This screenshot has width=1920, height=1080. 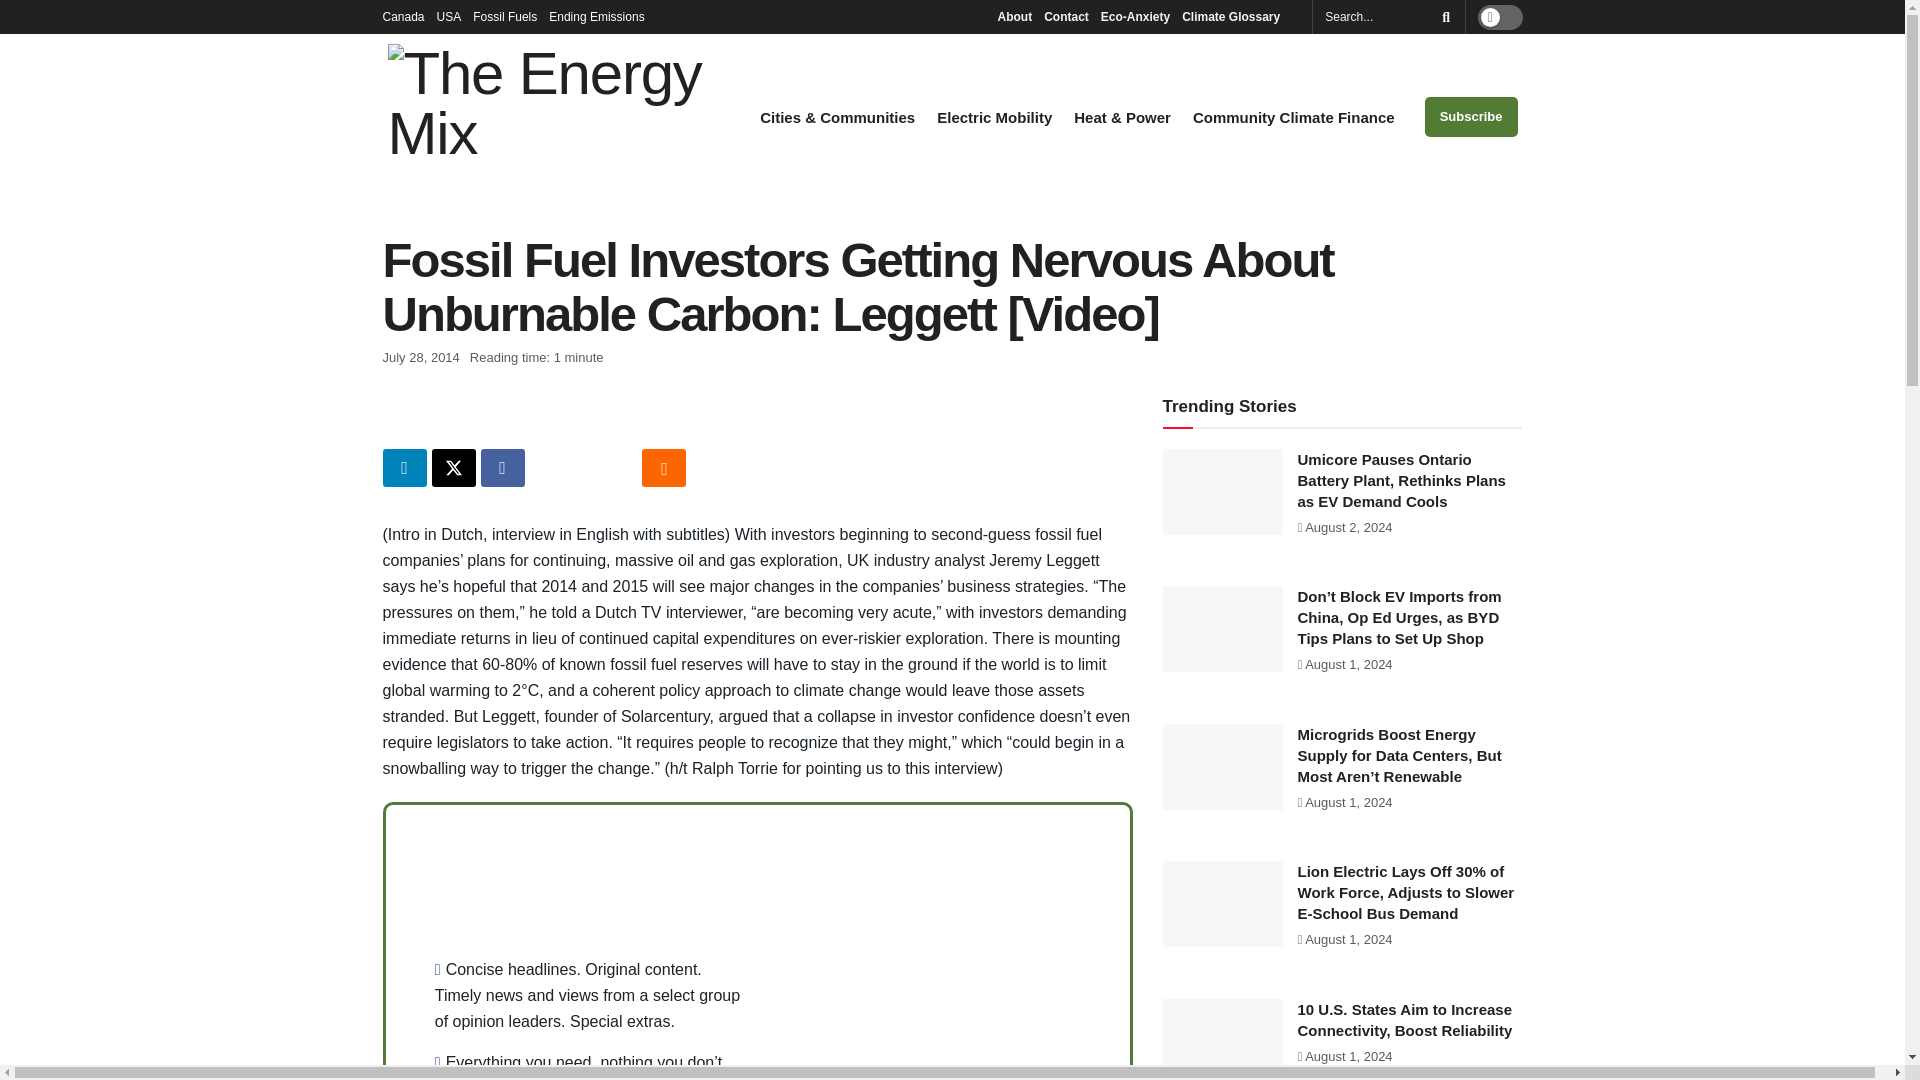 I want to click on Climate Glossary, so click(x=1236, y=16).